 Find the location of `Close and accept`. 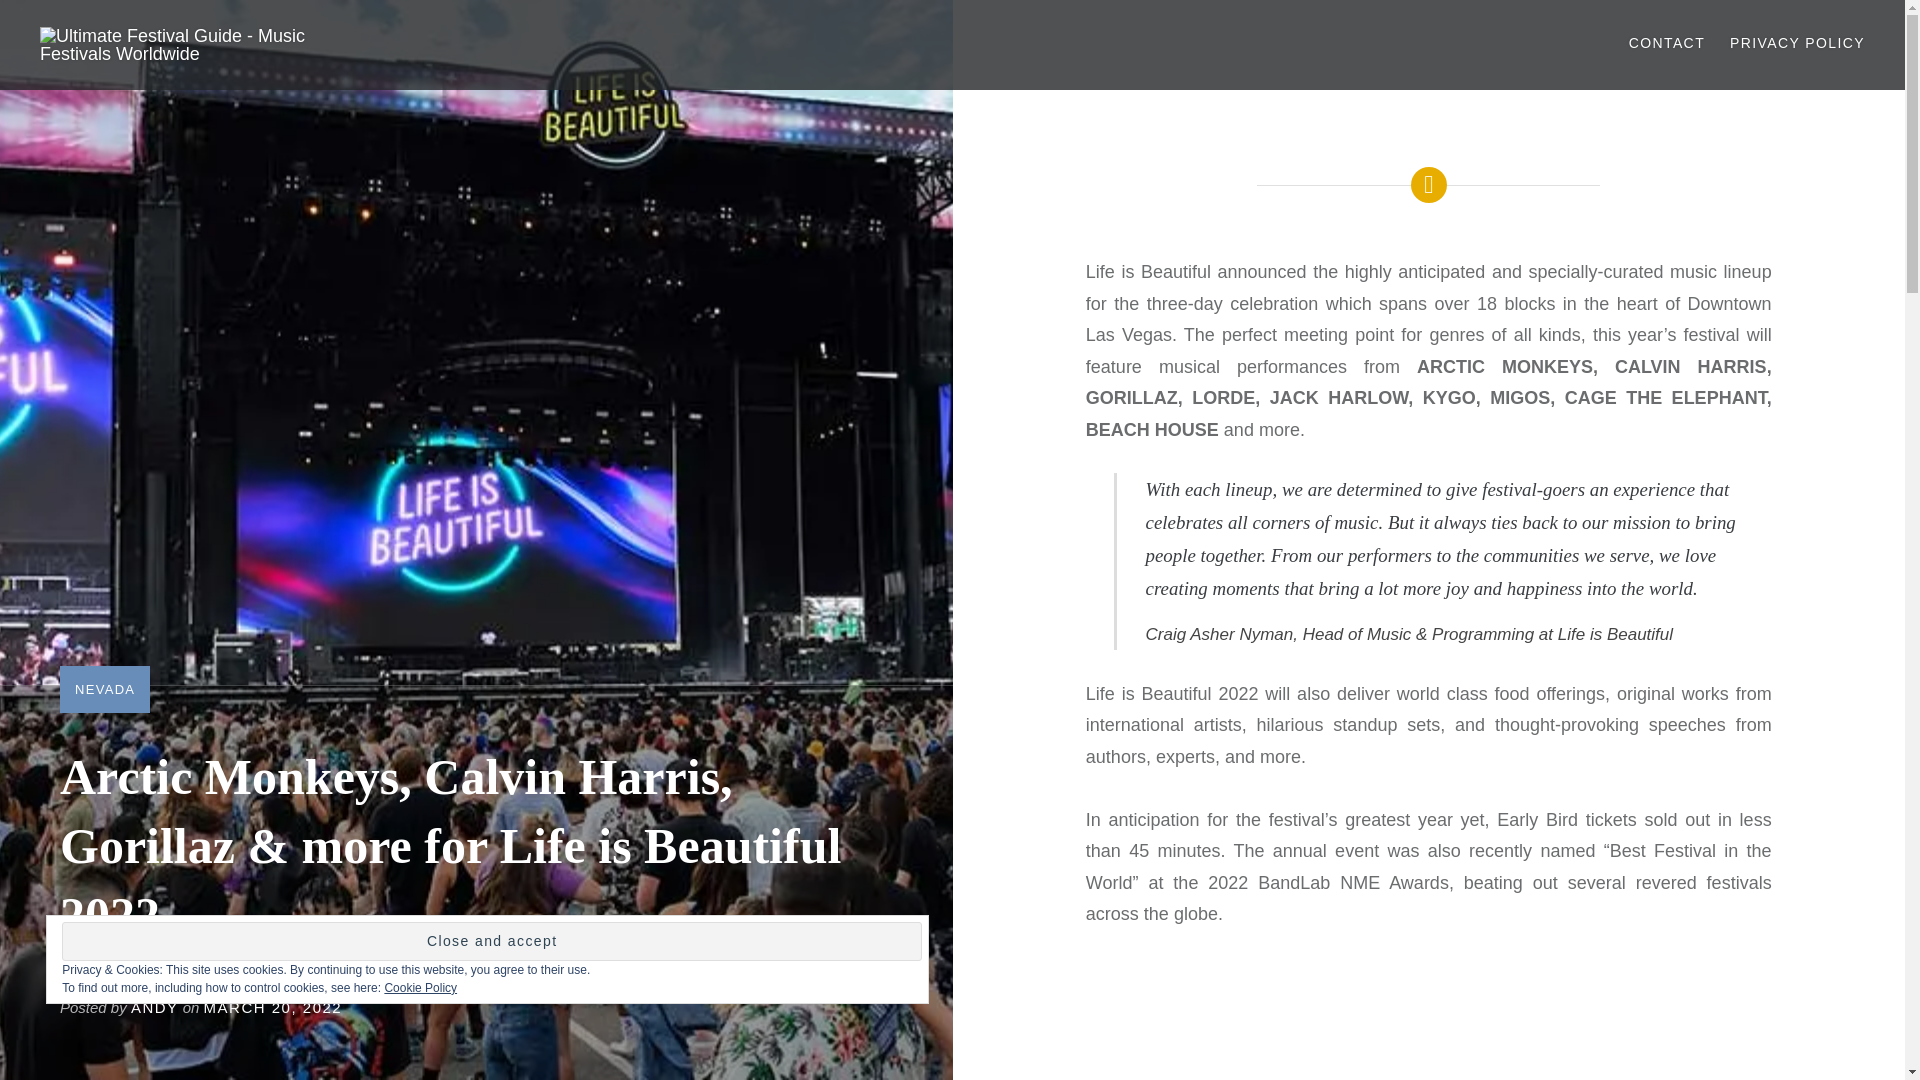

Close and accept is located at coordinates (491, 942).